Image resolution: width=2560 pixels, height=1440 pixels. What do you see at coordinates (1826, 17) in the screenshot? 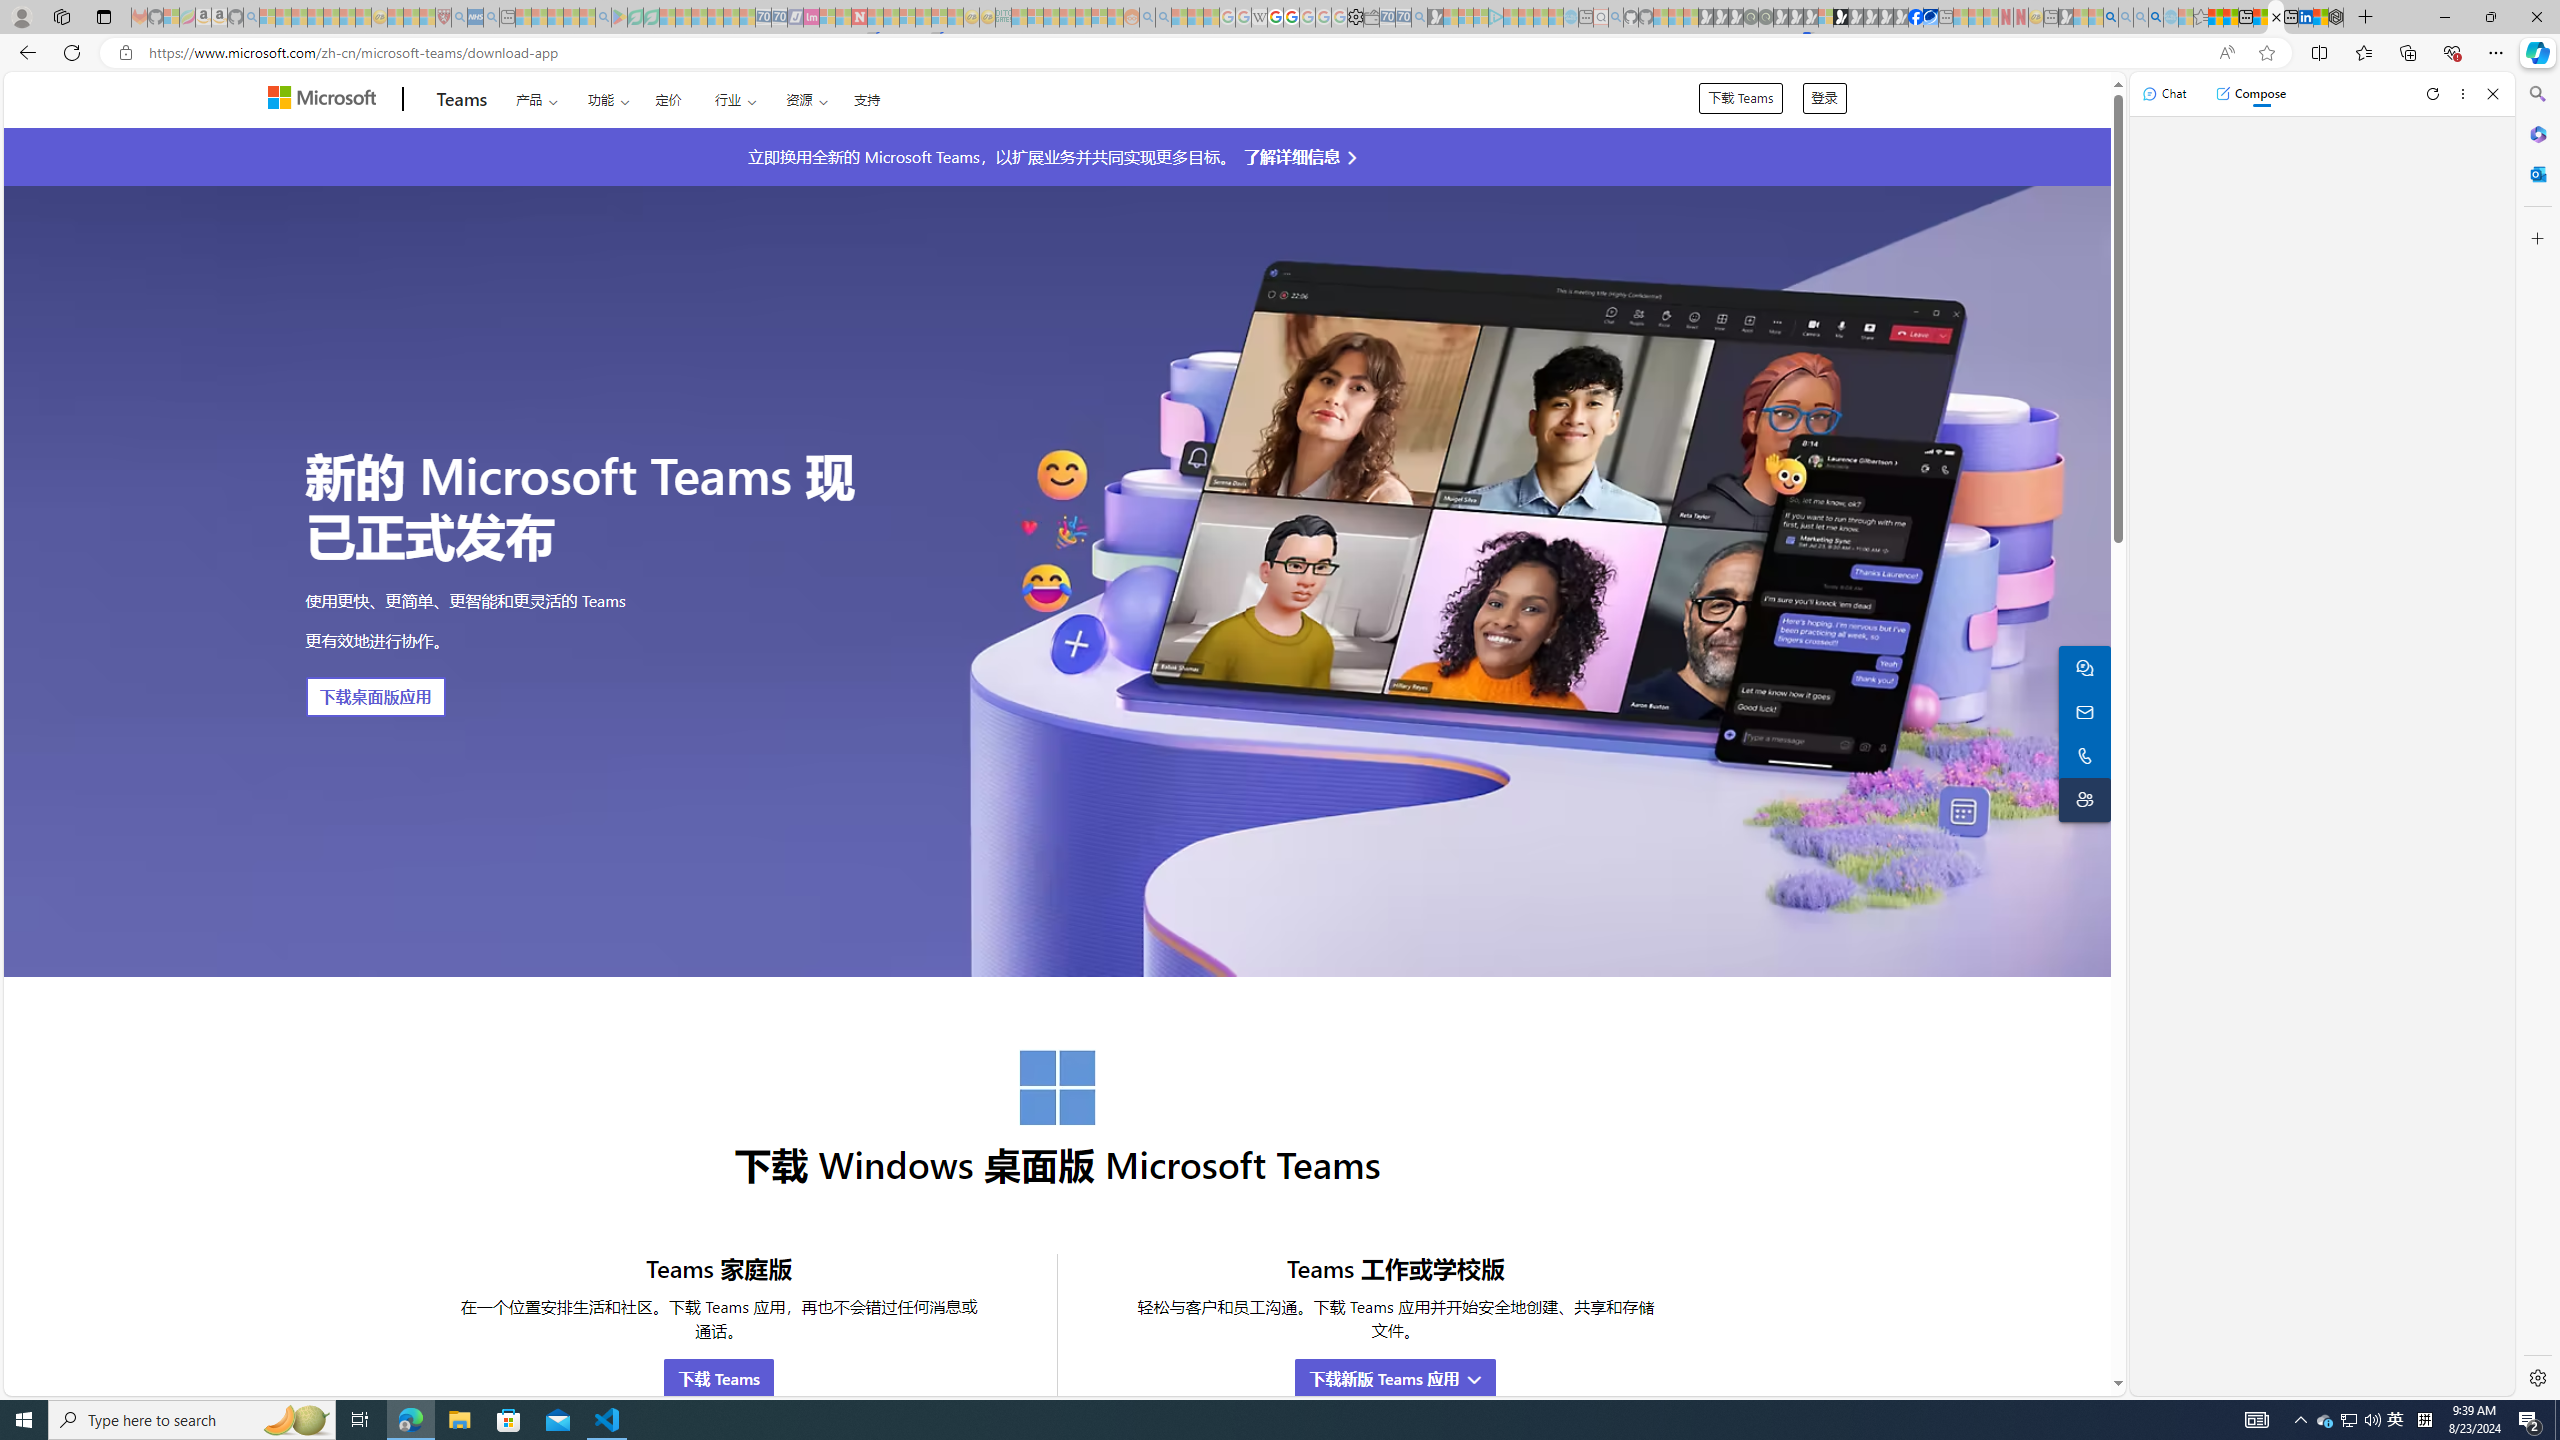
I see `Sign in to your account - Sleeping` at bounding box center [1826, 17].